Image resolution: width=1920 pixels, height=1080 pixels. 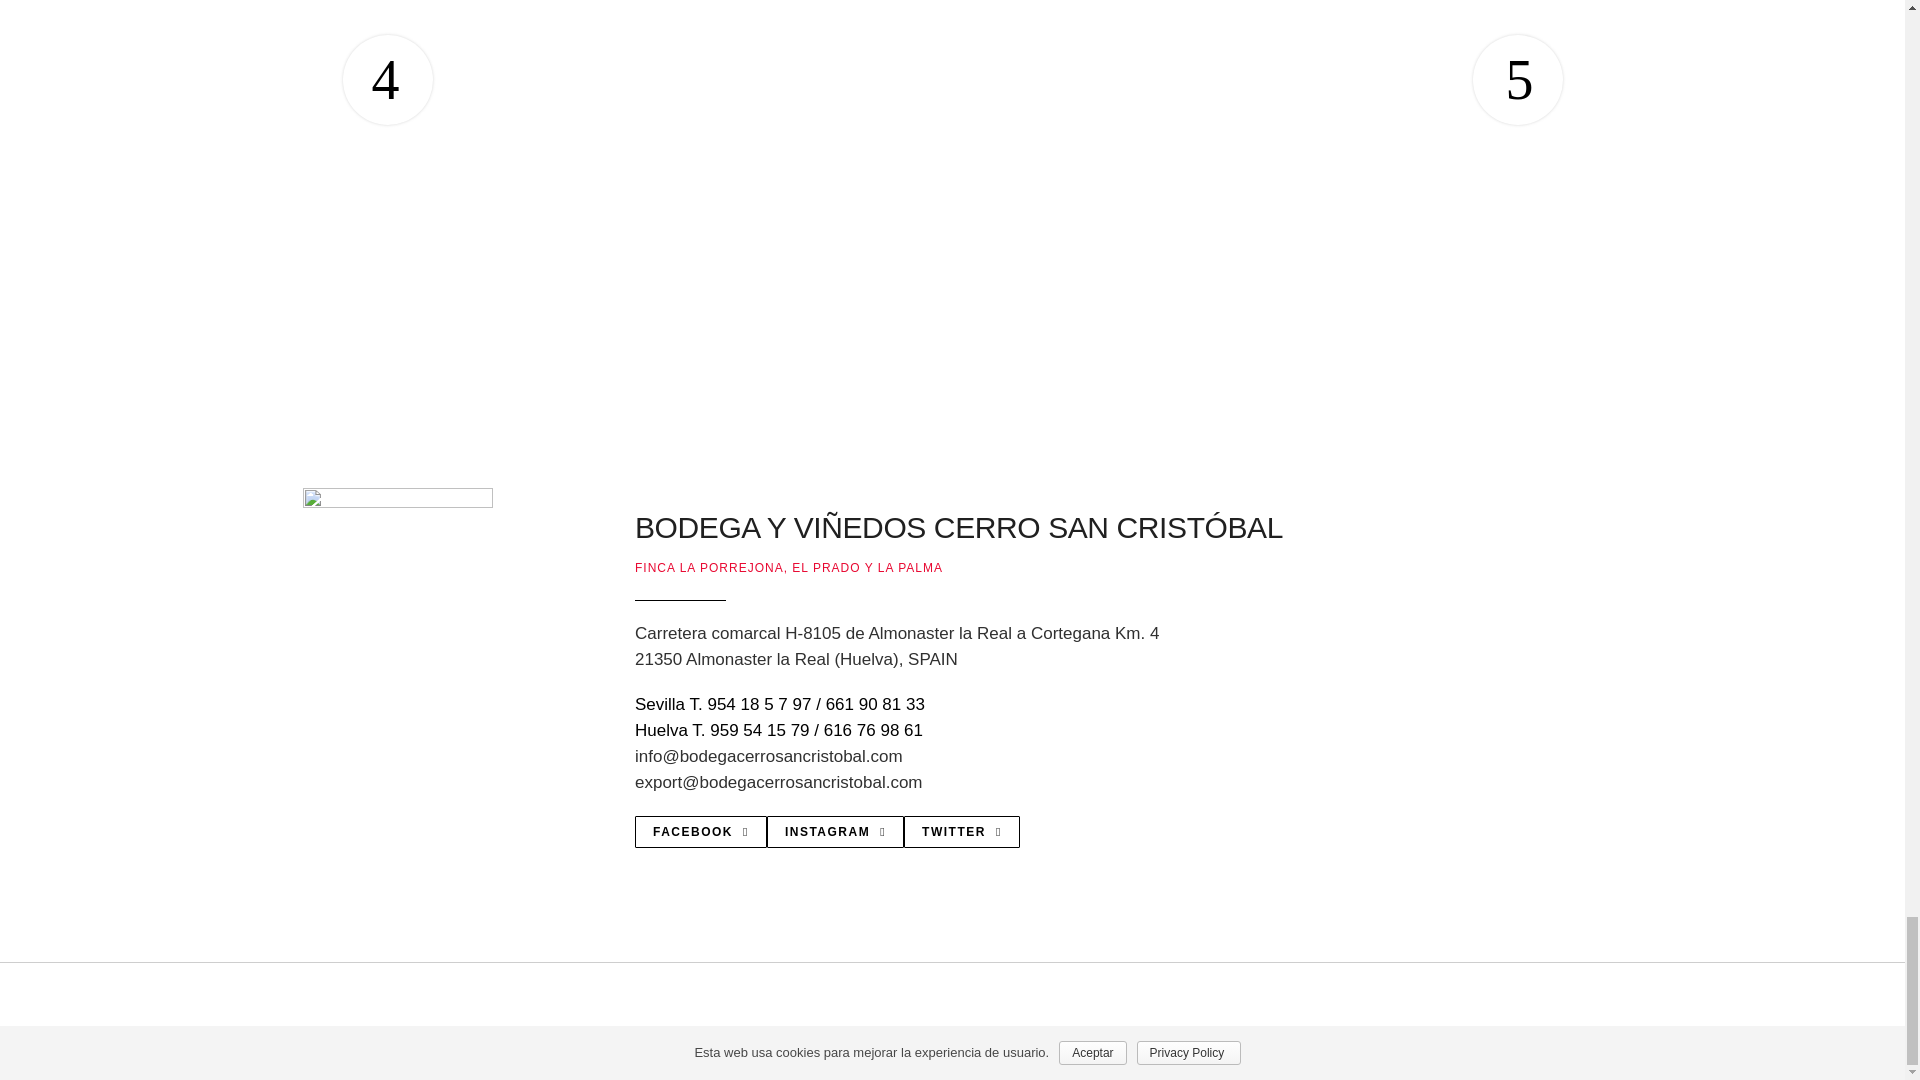 I want to click on FACEBOOK, so click(x=700, y=832).